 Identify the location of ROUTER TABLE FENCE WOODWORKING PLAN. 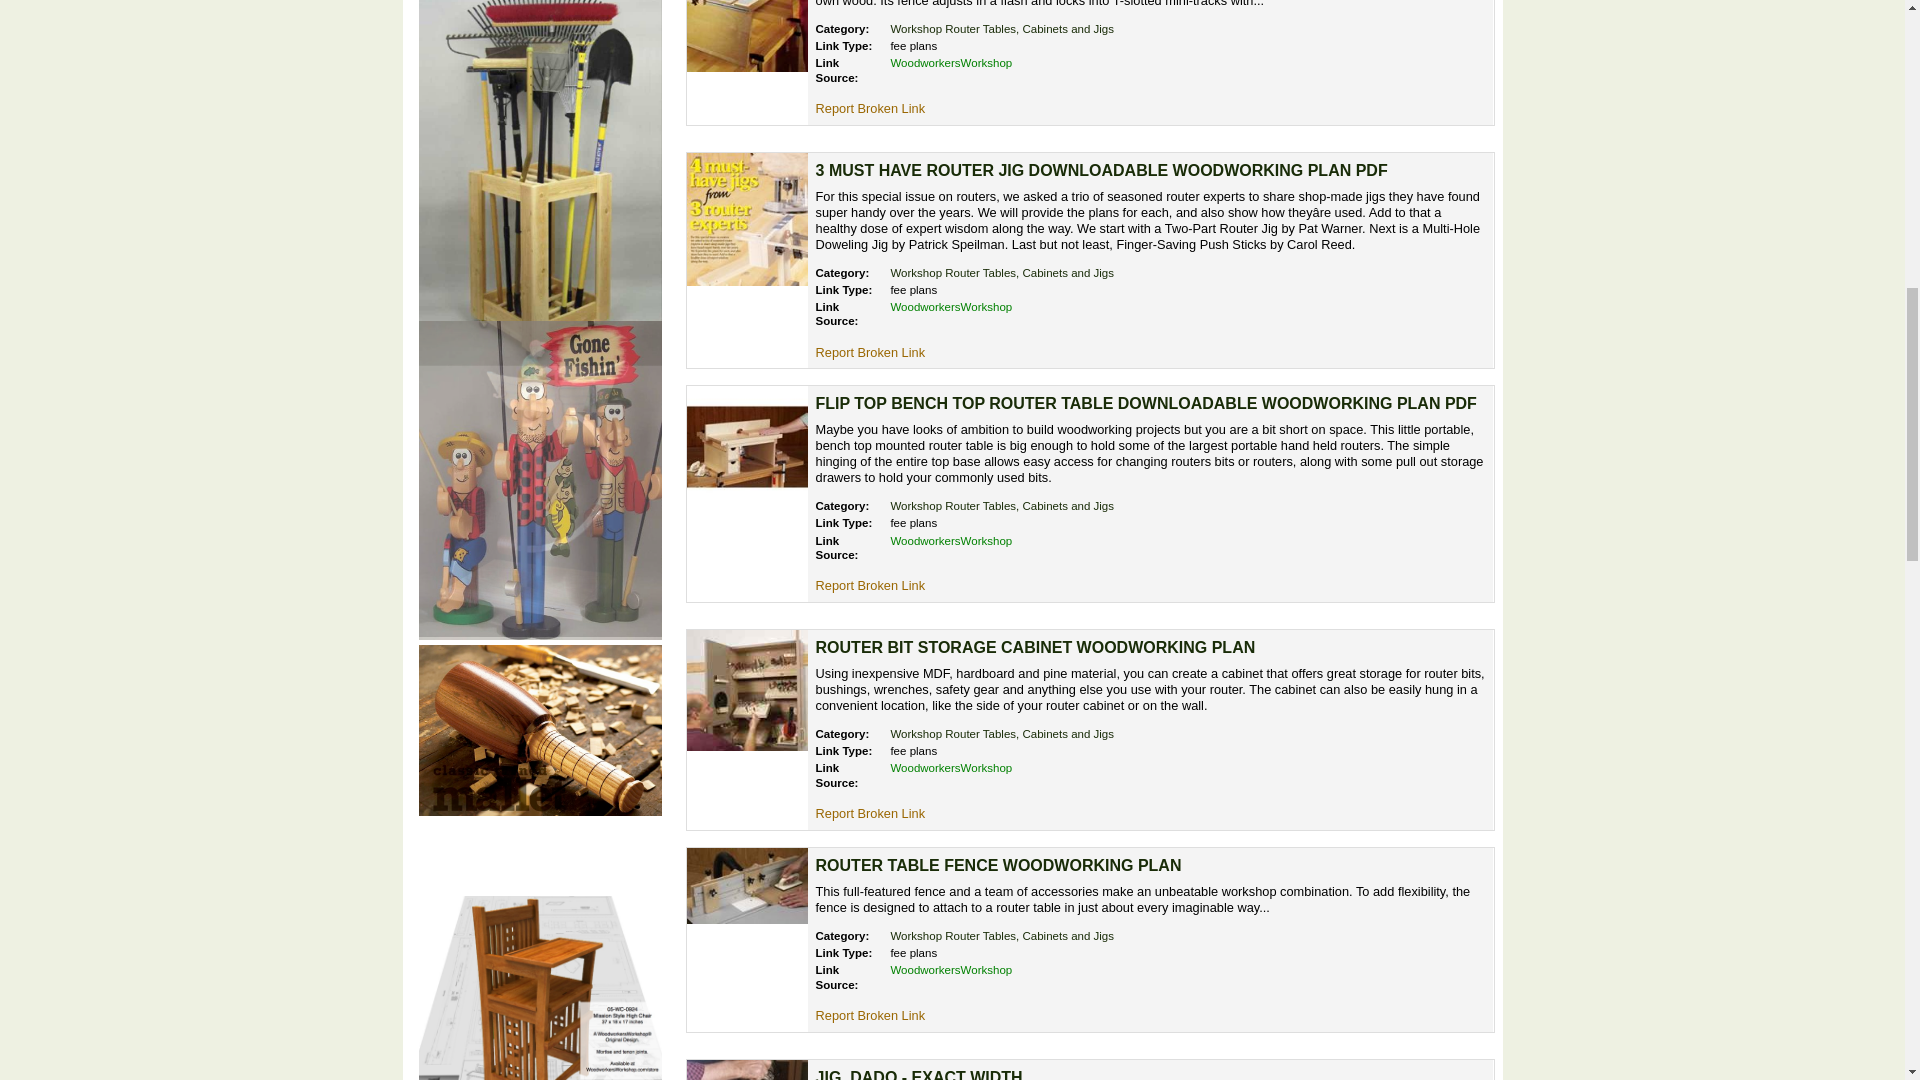
(999, 865).